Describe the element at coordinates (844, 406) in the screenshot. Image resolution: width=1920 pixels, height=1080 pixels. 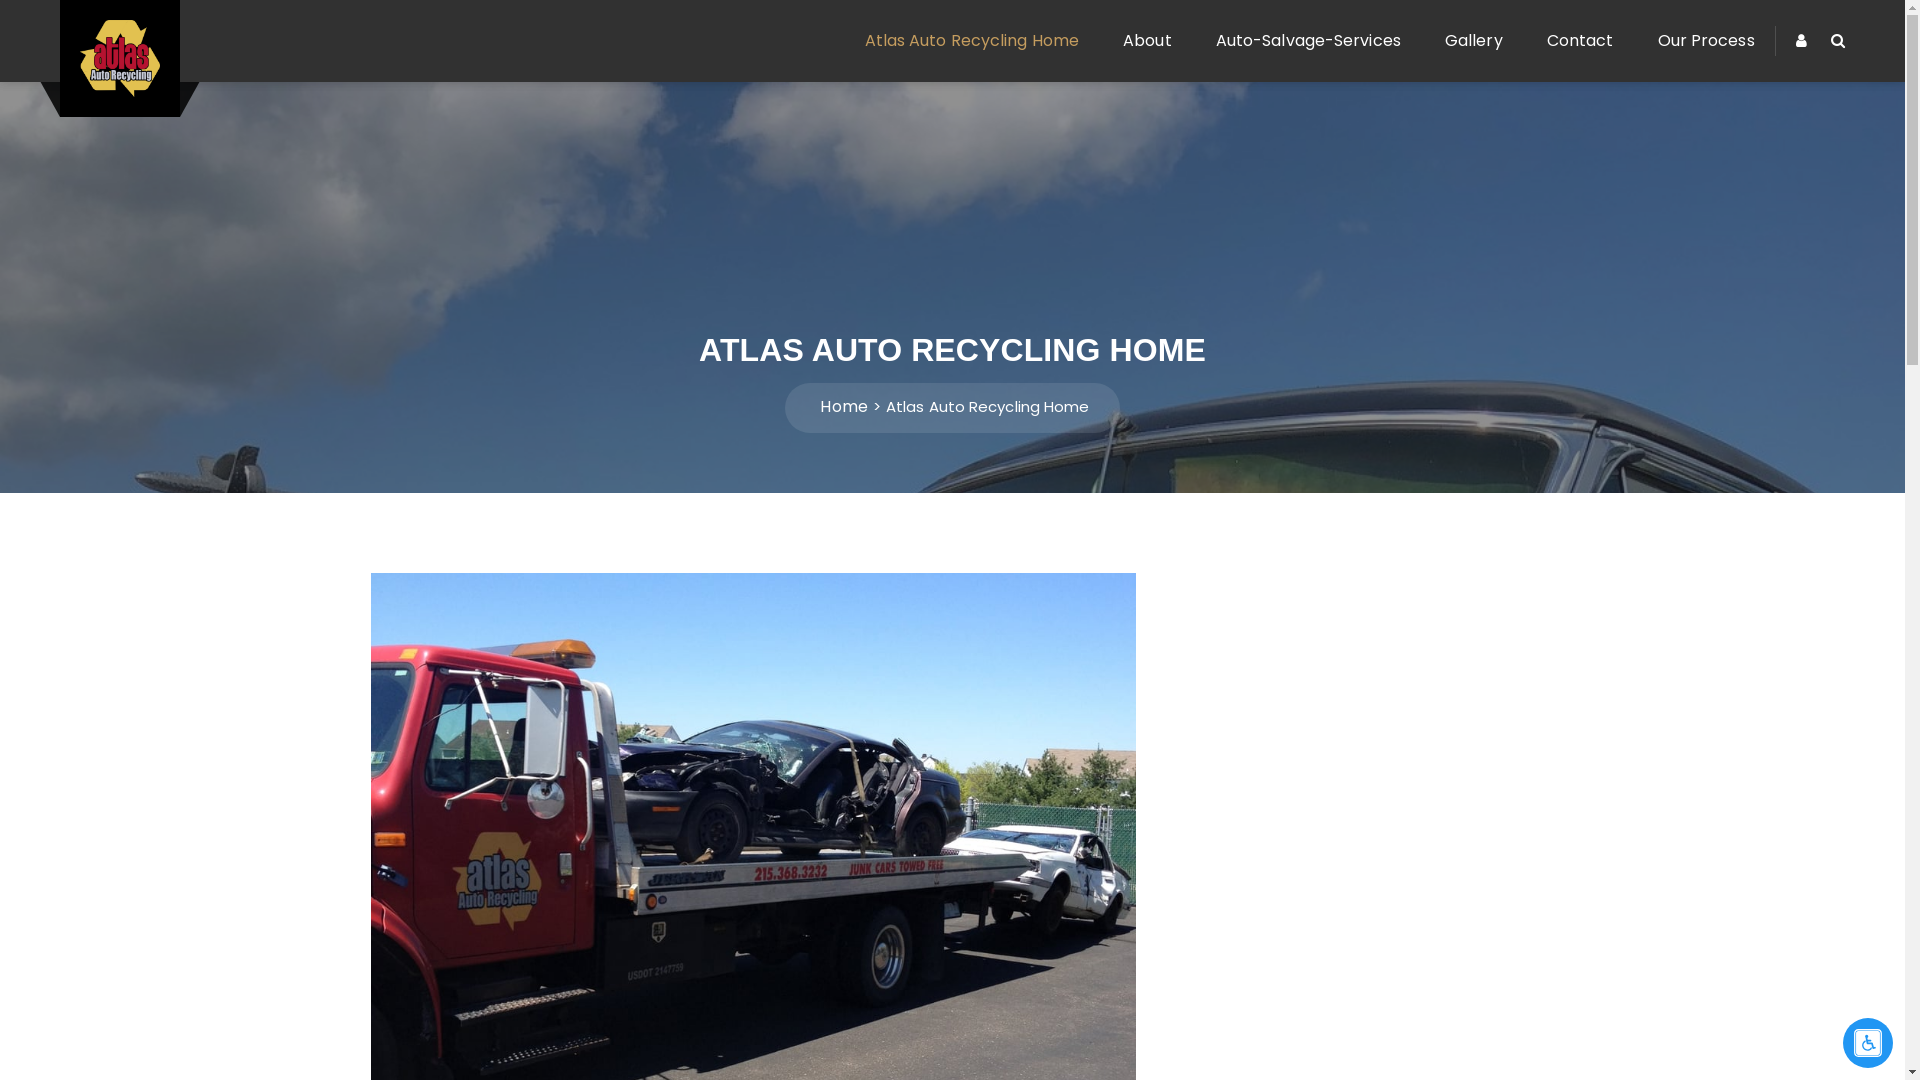
I see `Home` at that location.